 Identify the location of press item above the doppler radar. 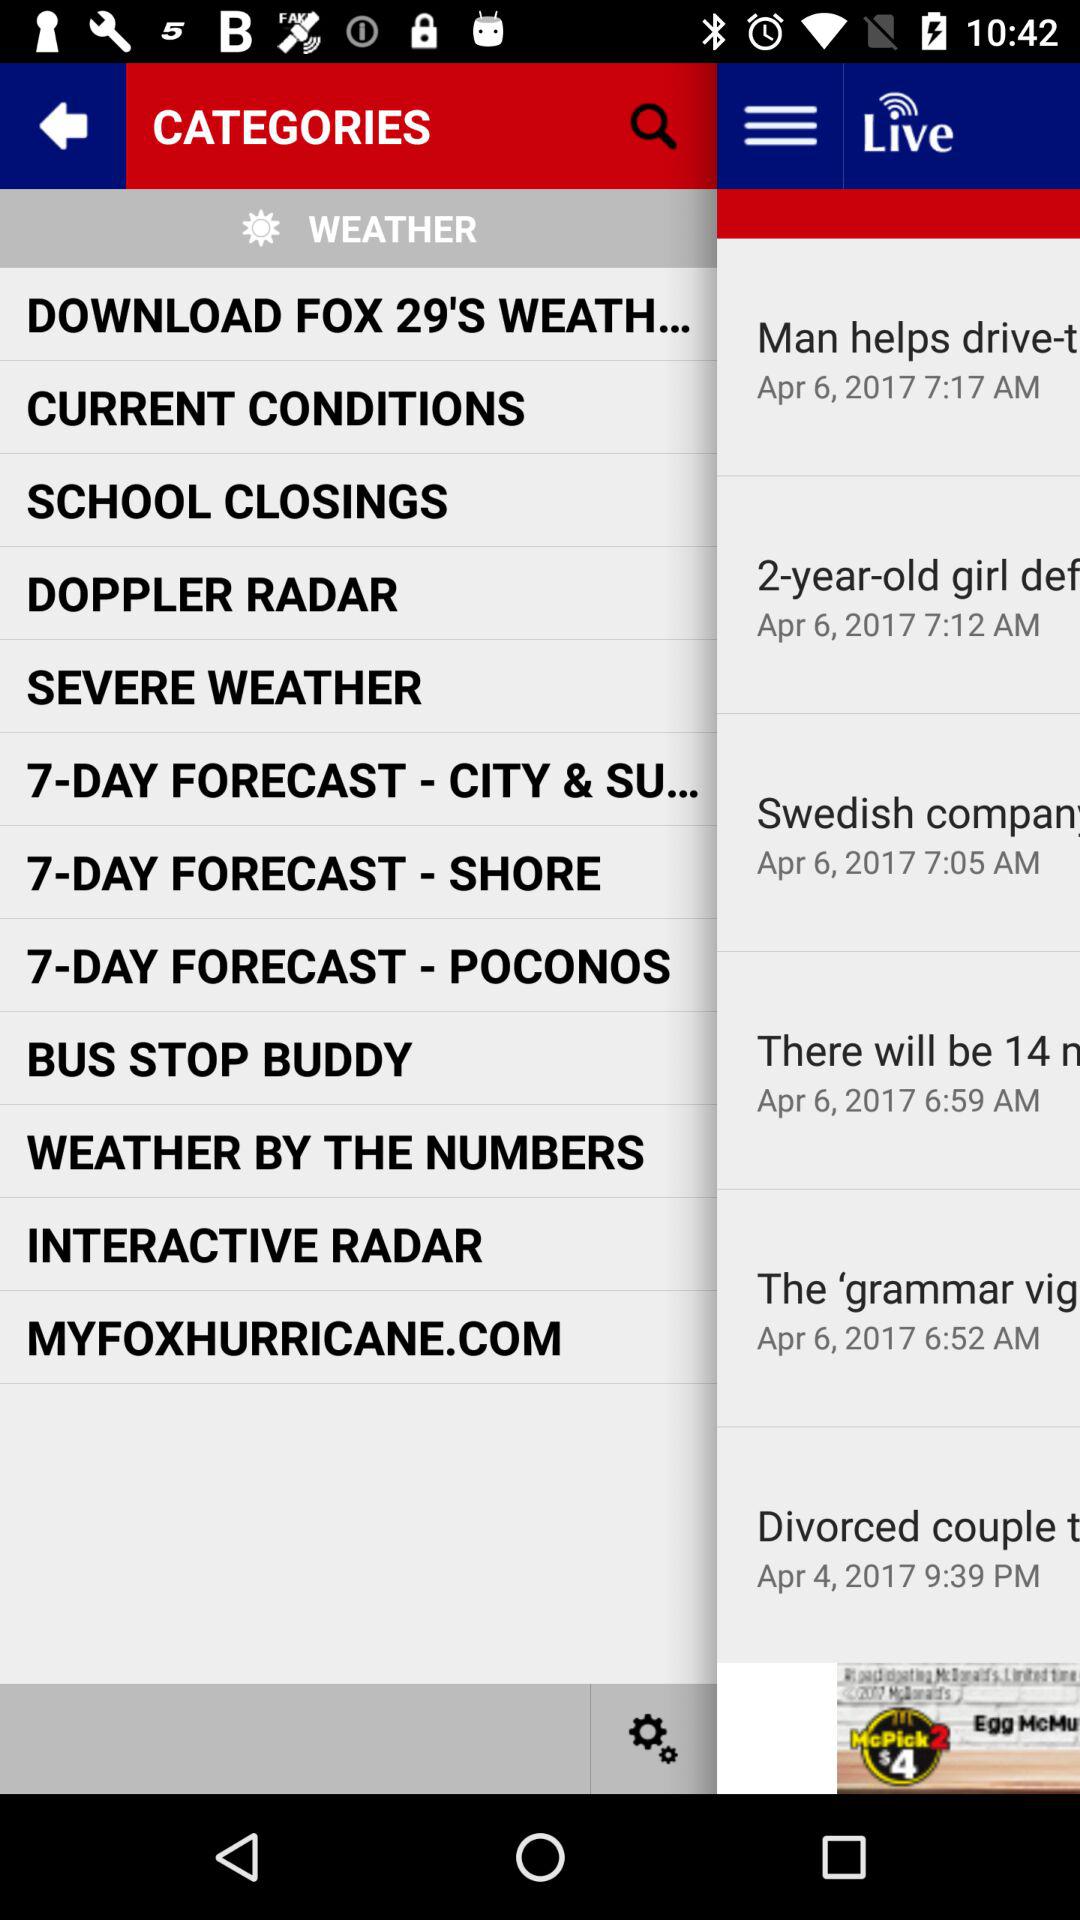
(237, 500).